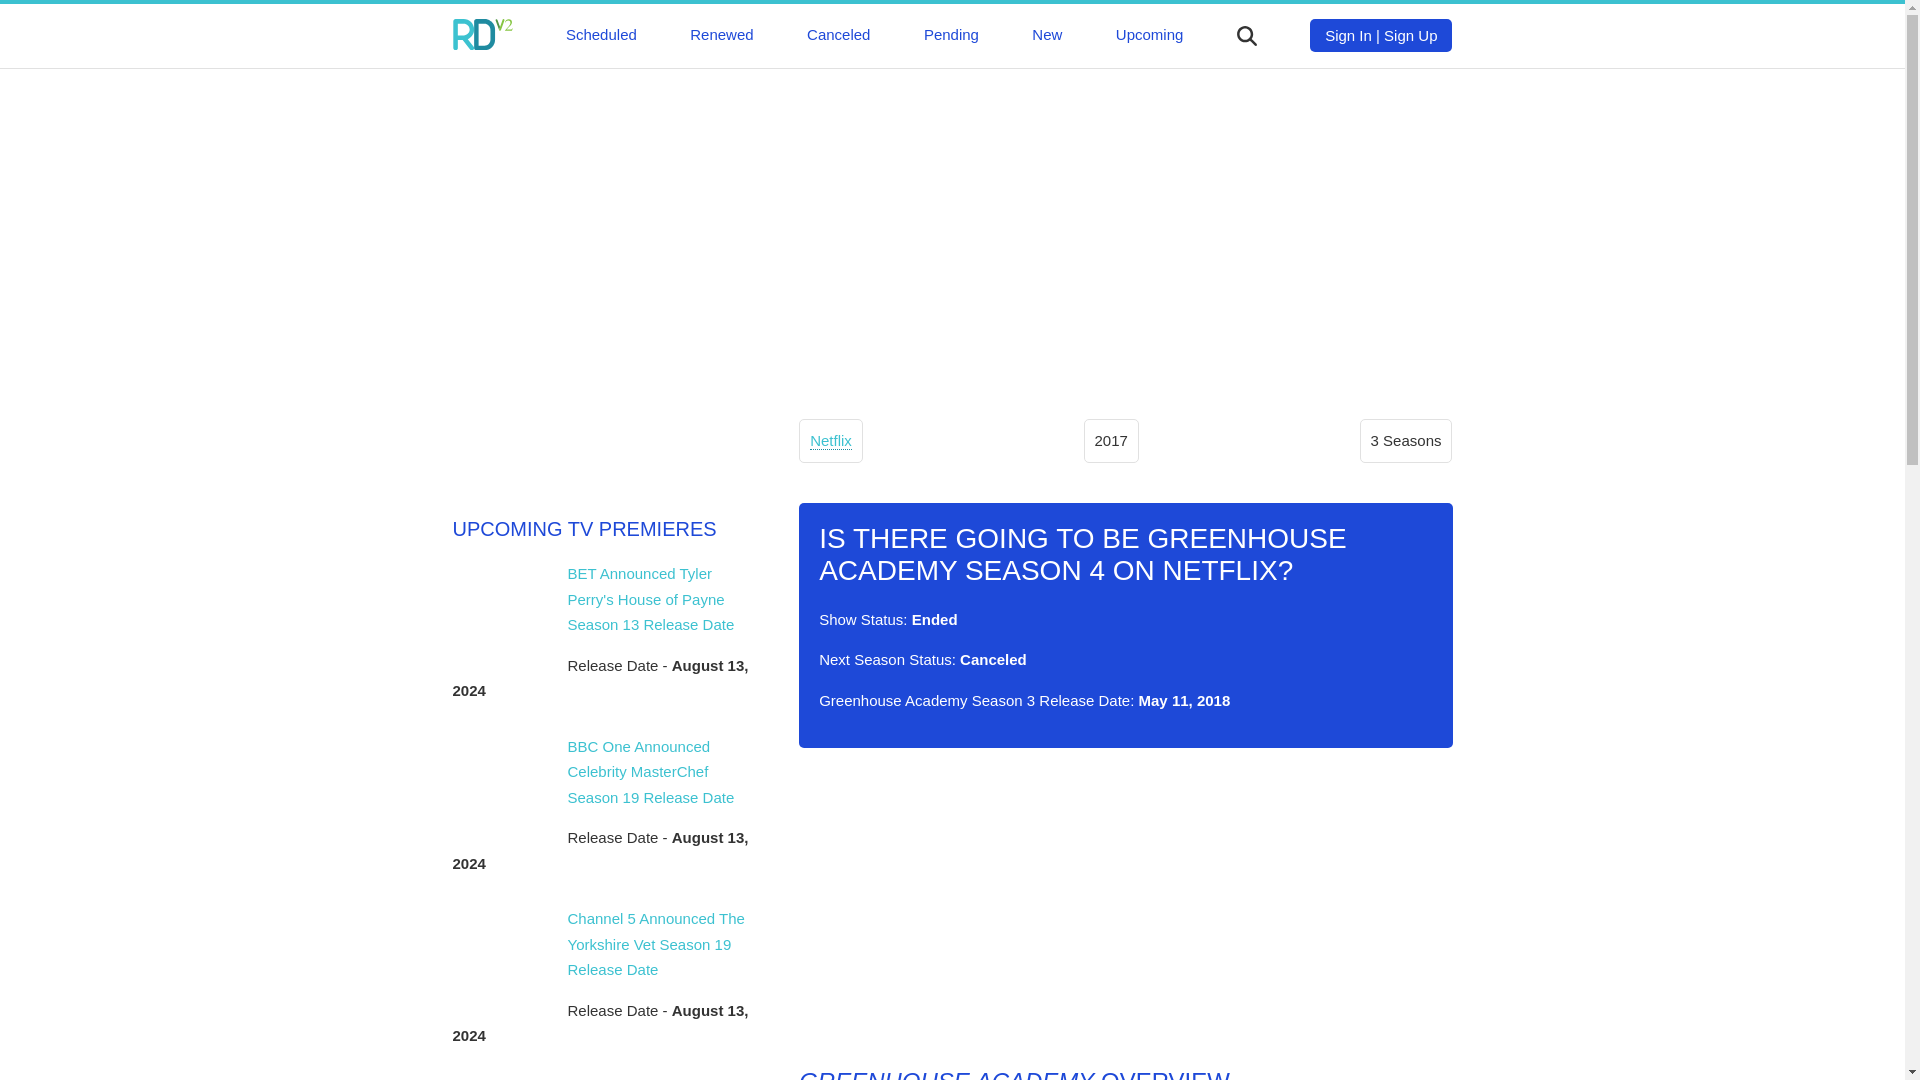  Describe the element at coordinates (1046, 34) in the screenshot. I see `New` at that location.